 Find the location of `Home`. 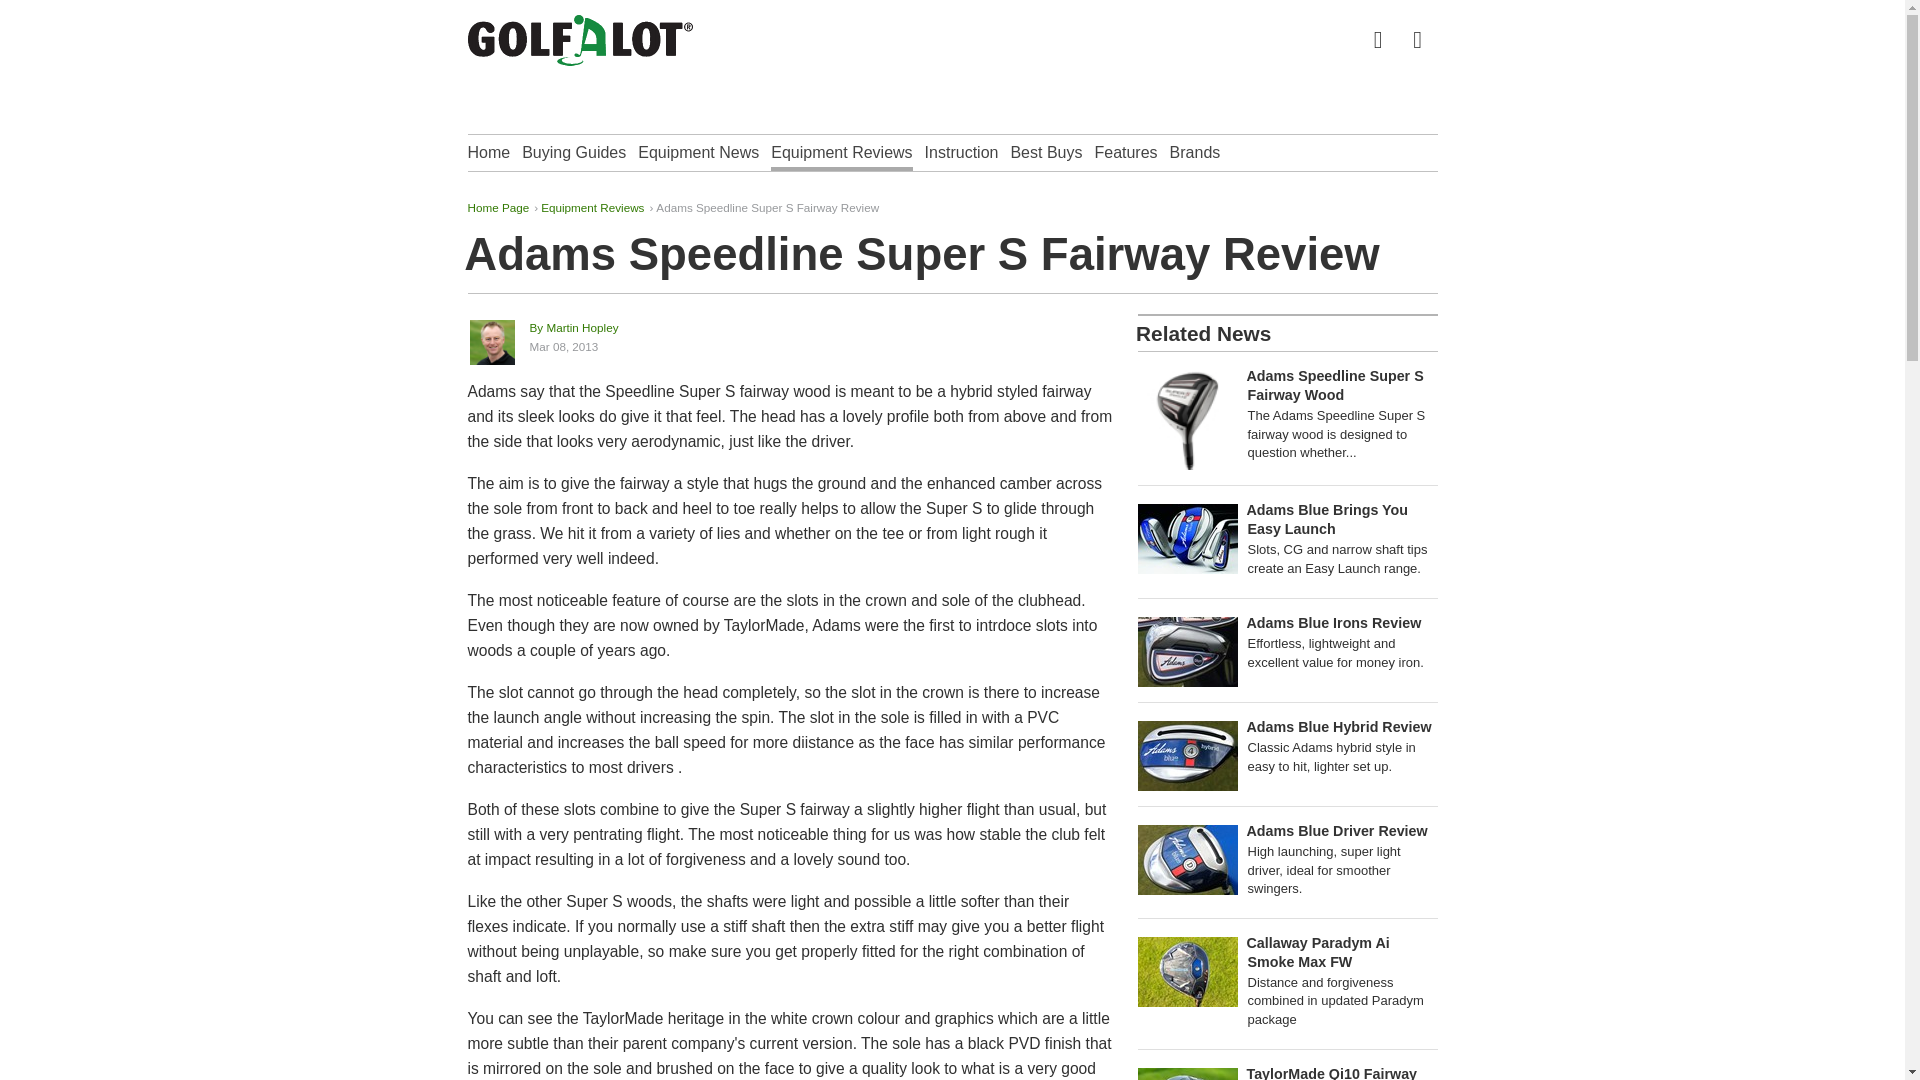

Home is located at coordinates (489, 152).